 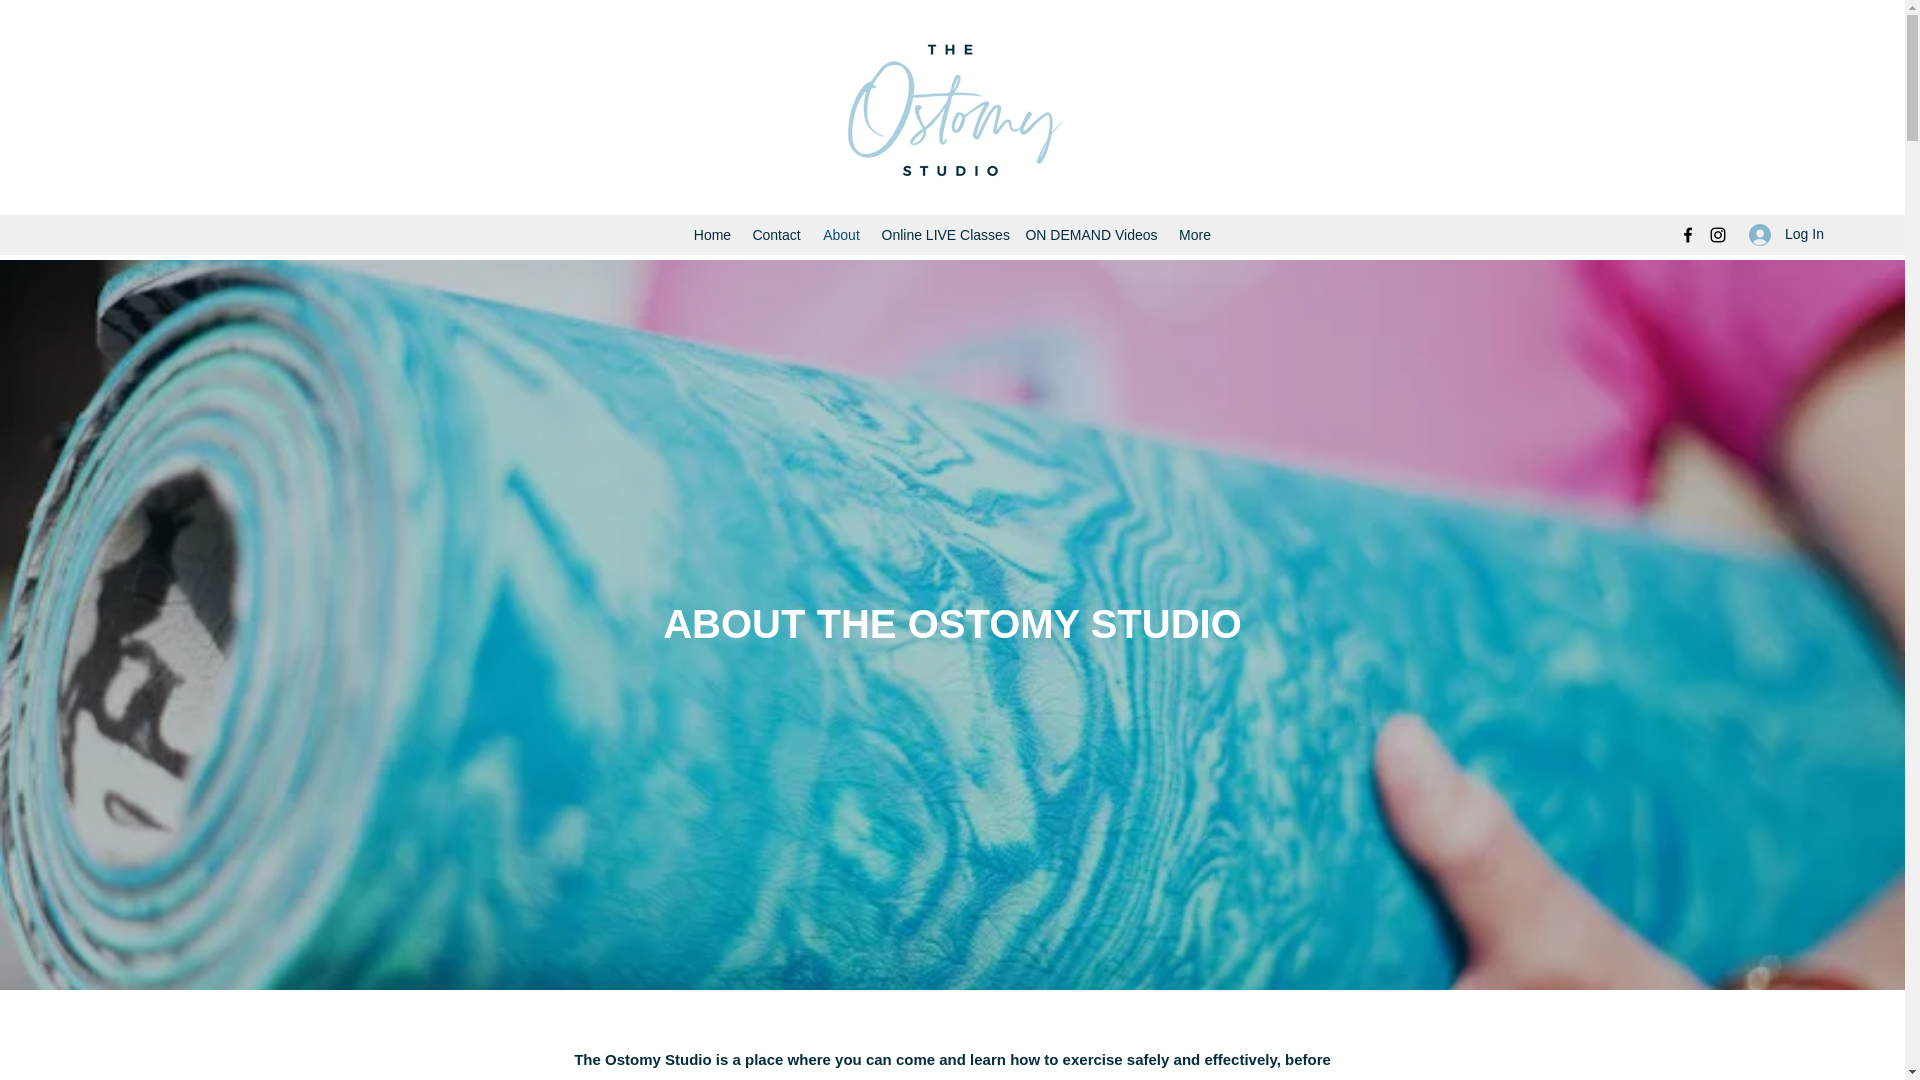 I want to click on ON DEMAND Videos, so click(x=1090, y=234).